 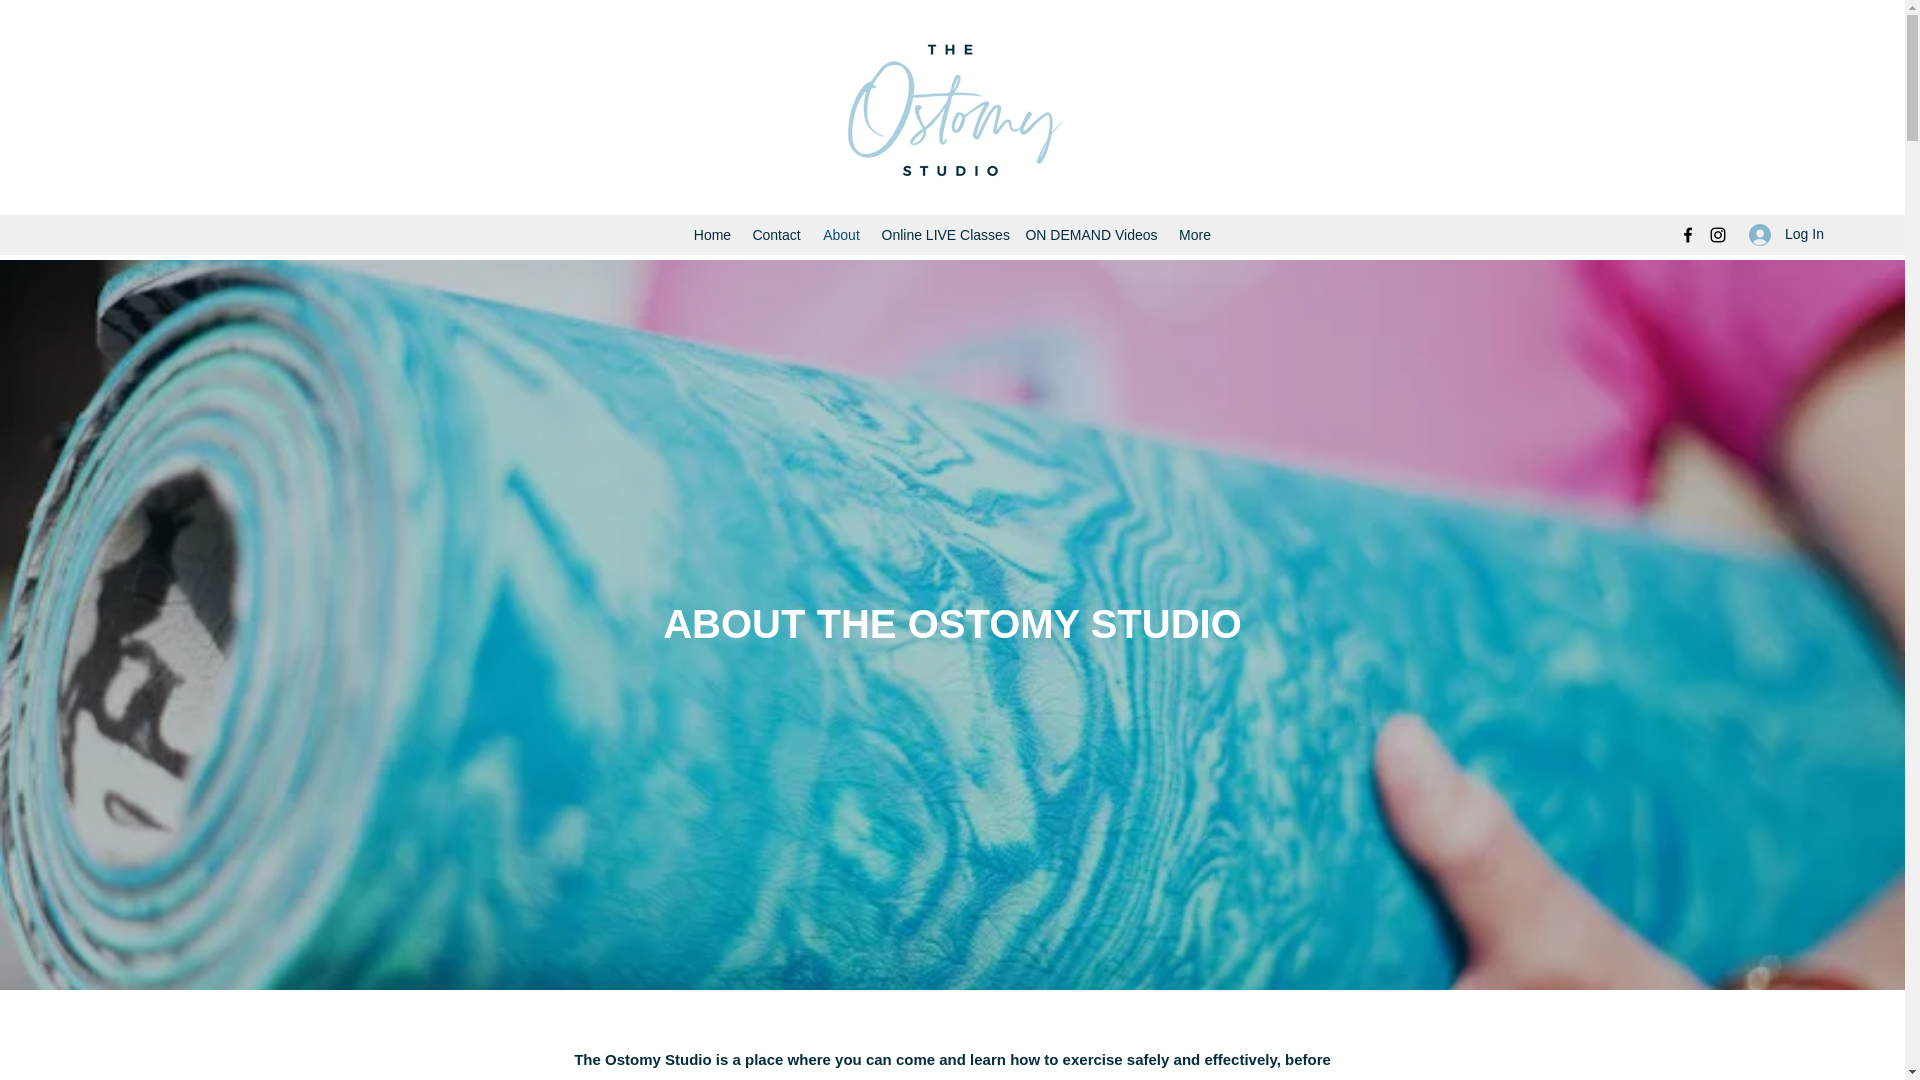 I want to click on ON DEMAND Videos, so click(x=1090, y=234).